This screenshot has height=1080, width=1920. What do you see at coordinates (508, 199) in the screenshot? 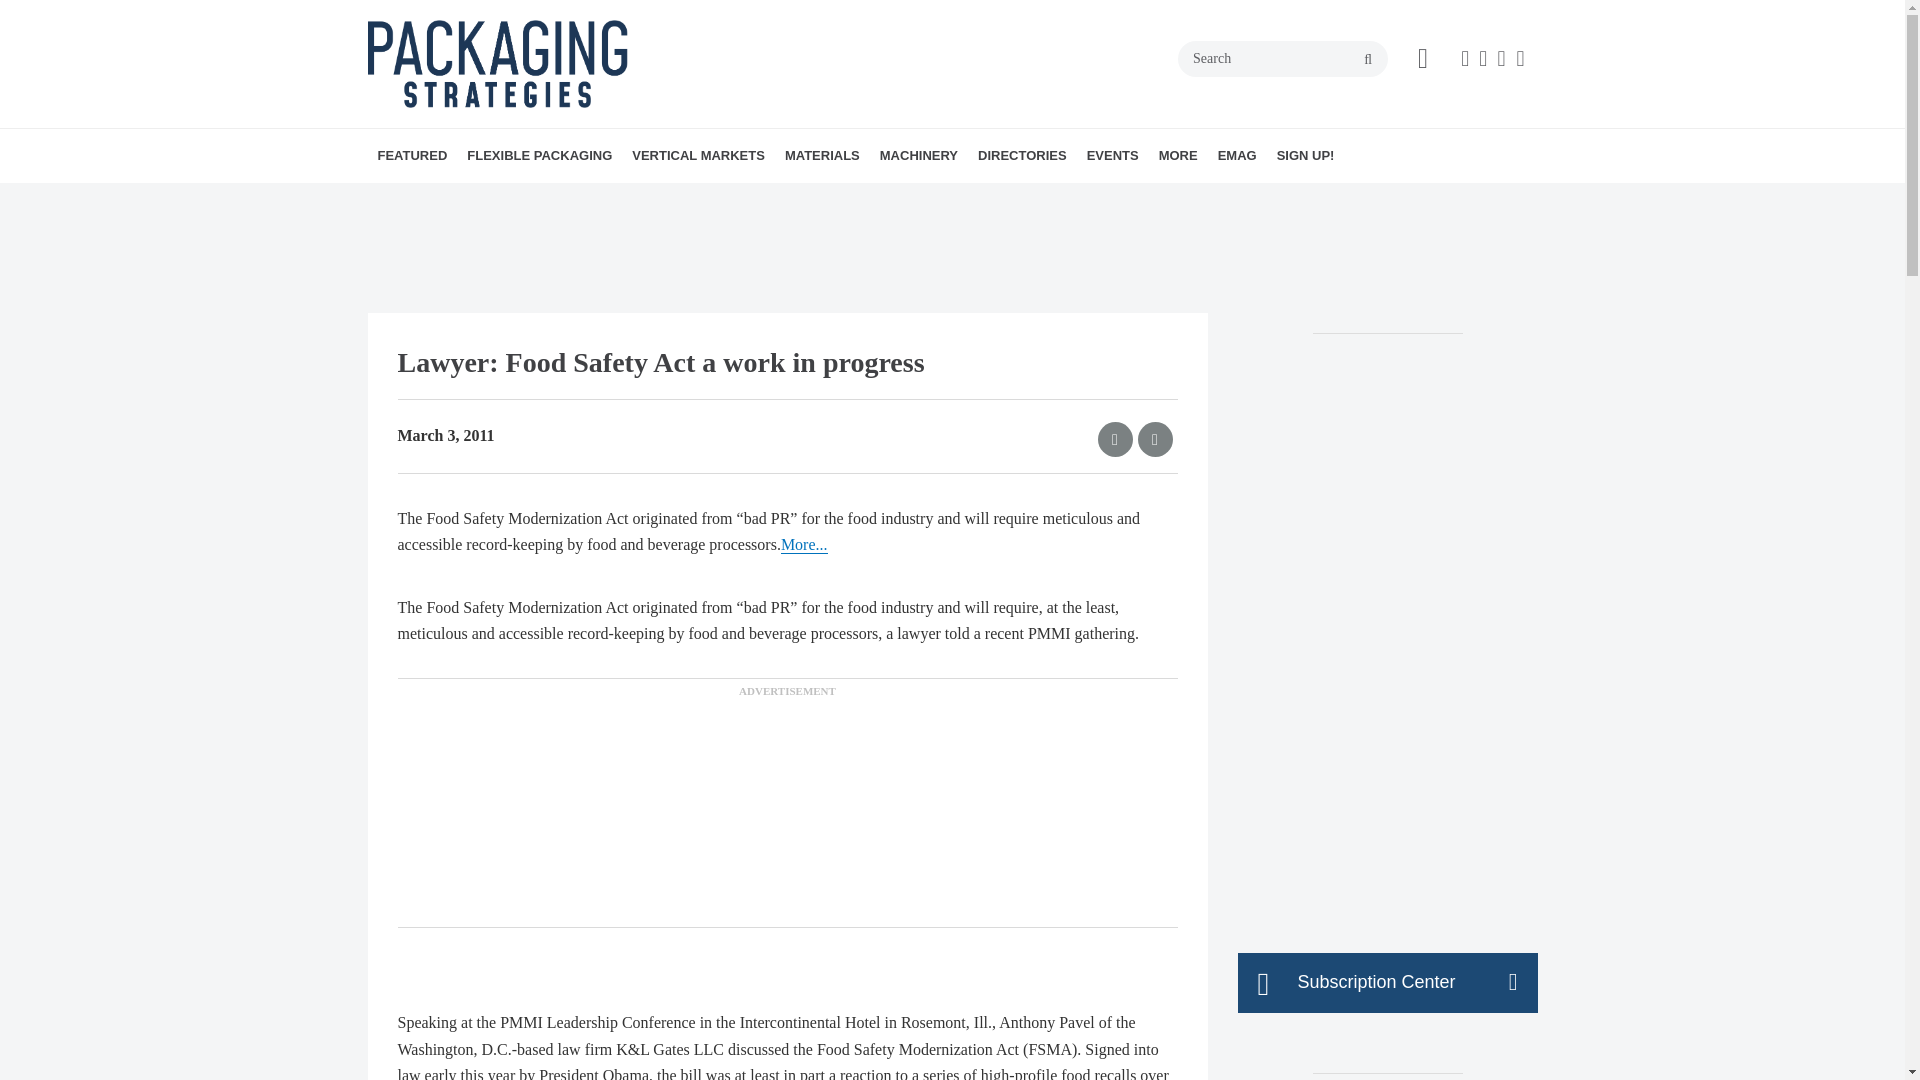
I see `BRAND PACKAGING` at bounding box center [508, 199].